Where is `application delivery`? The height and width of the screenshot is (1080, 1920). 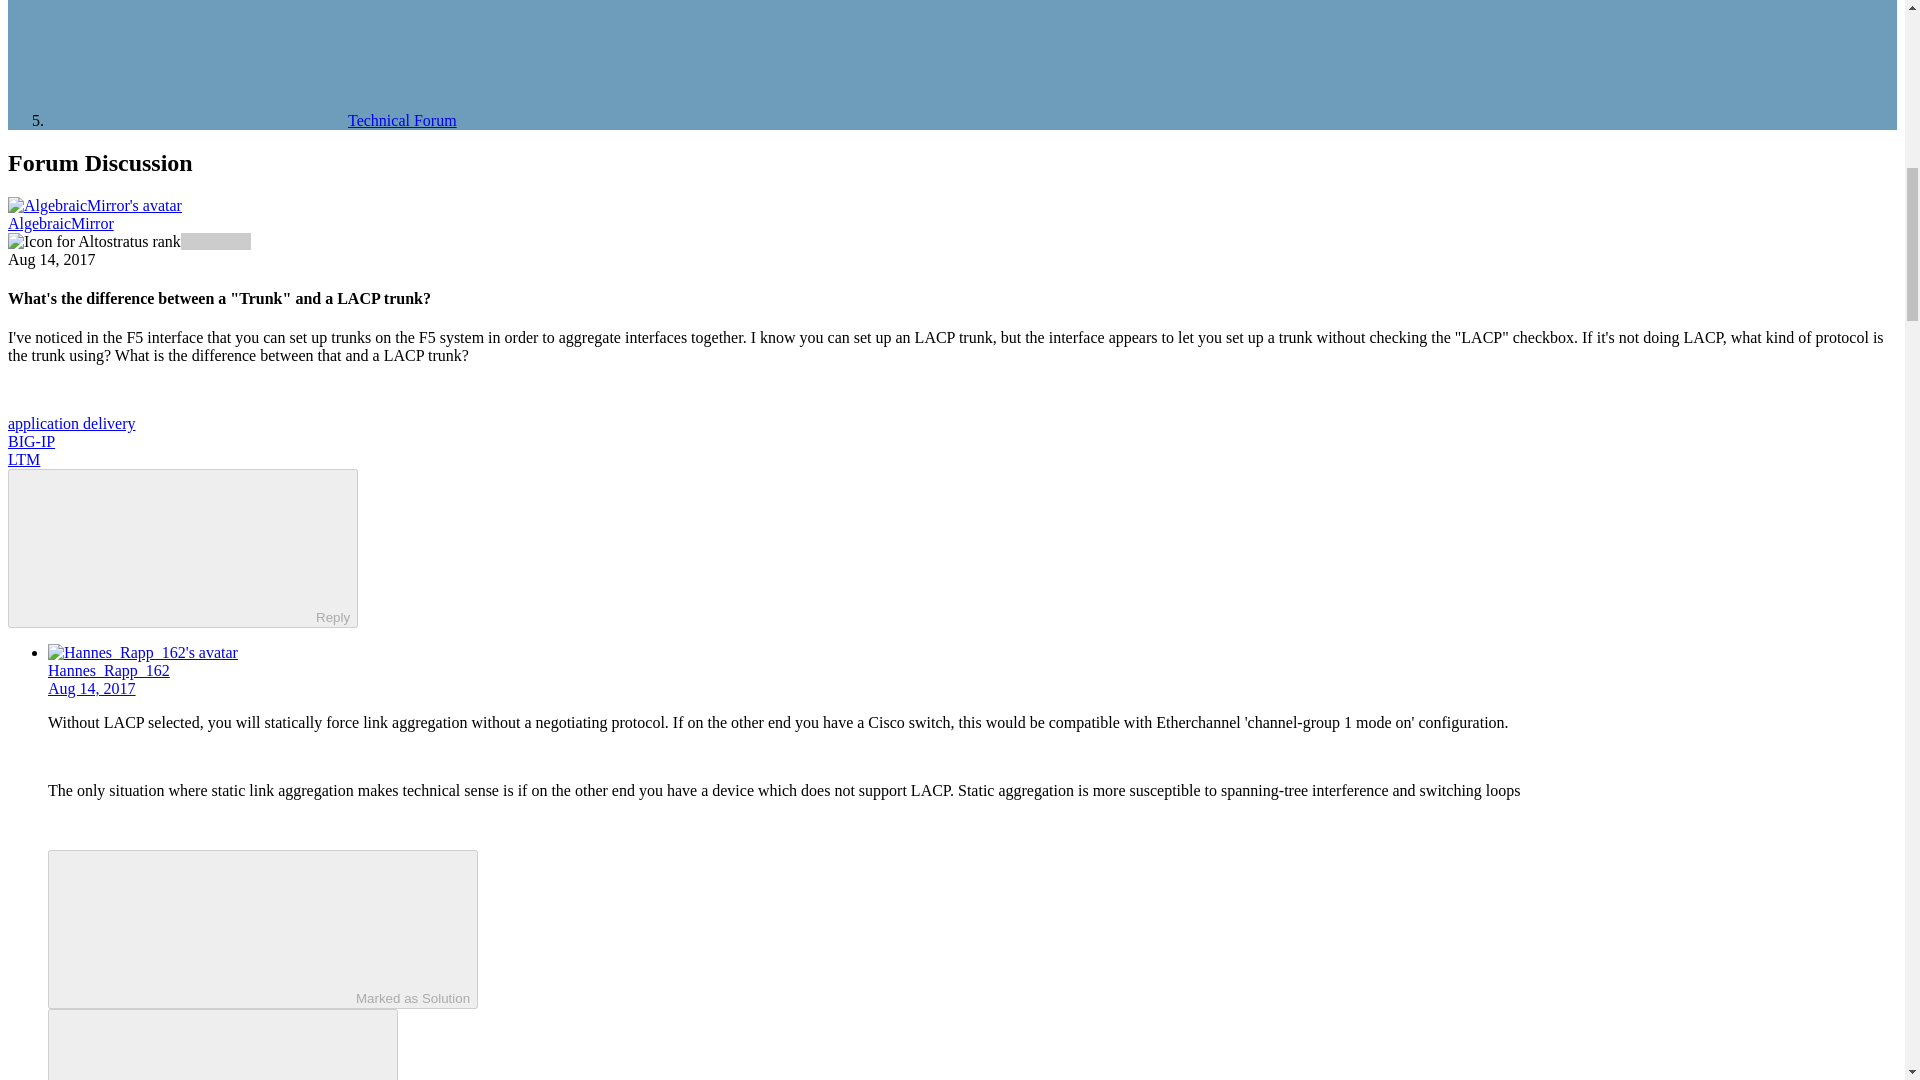 application delivery is located at coordinates (72, 423).